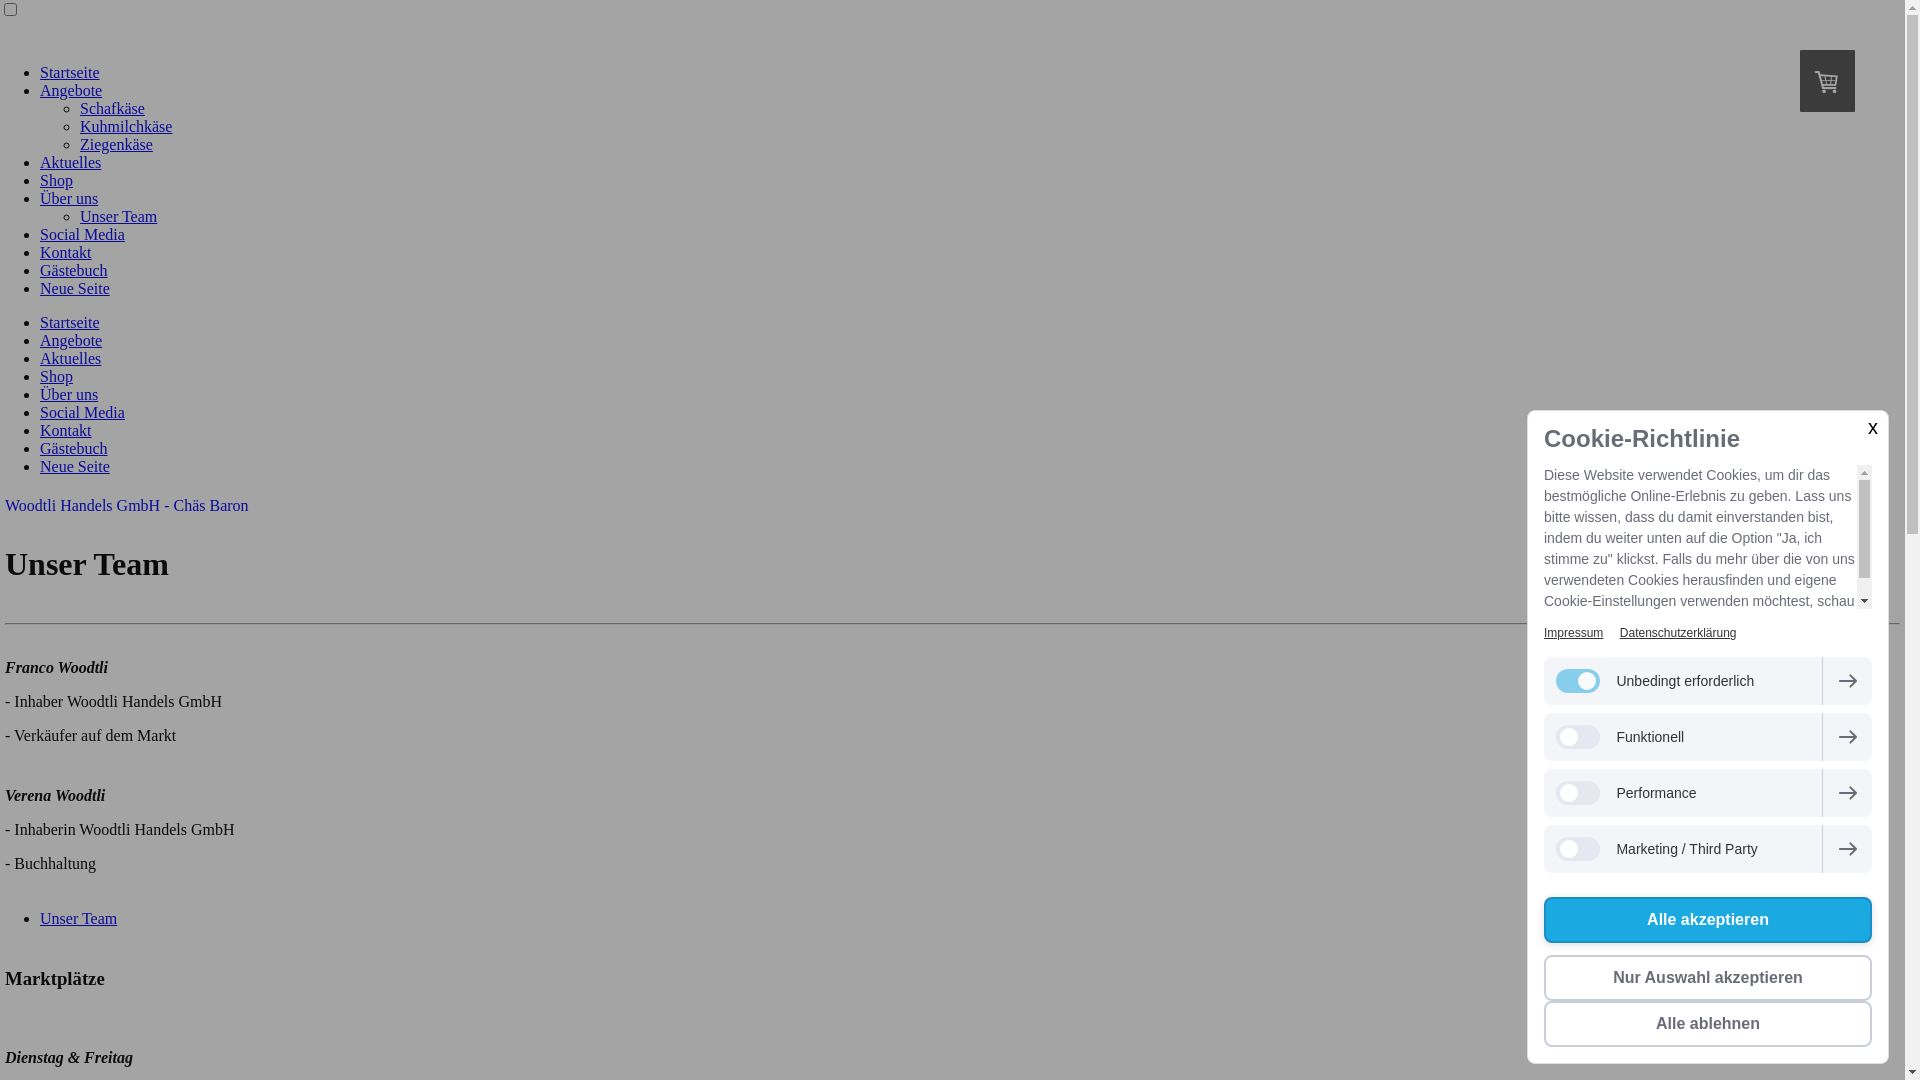 The width and height of the screenshot is (1920, 1080). I want to click on Startseite, so click(70, 72).